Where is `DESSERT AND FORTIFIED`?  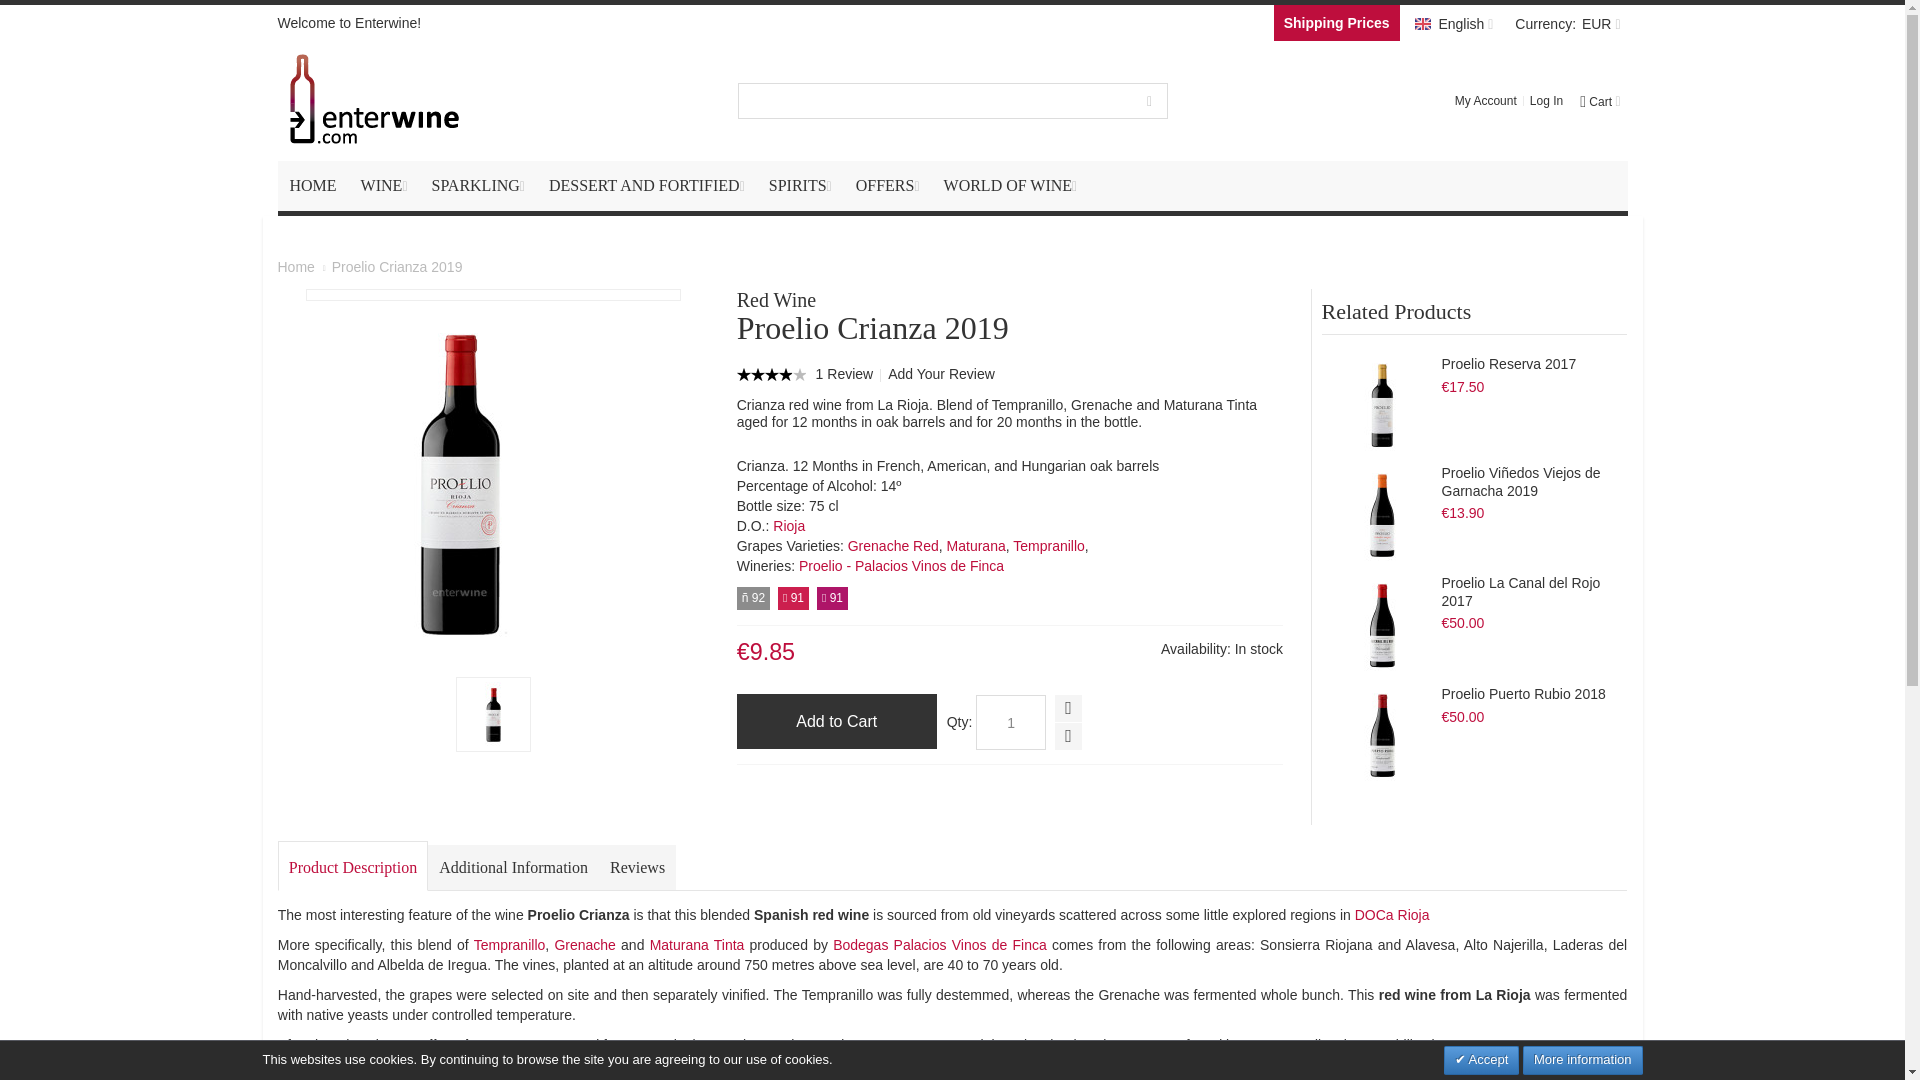
DESSERT AND FORTIFIED is located at coordinates (646, 185).